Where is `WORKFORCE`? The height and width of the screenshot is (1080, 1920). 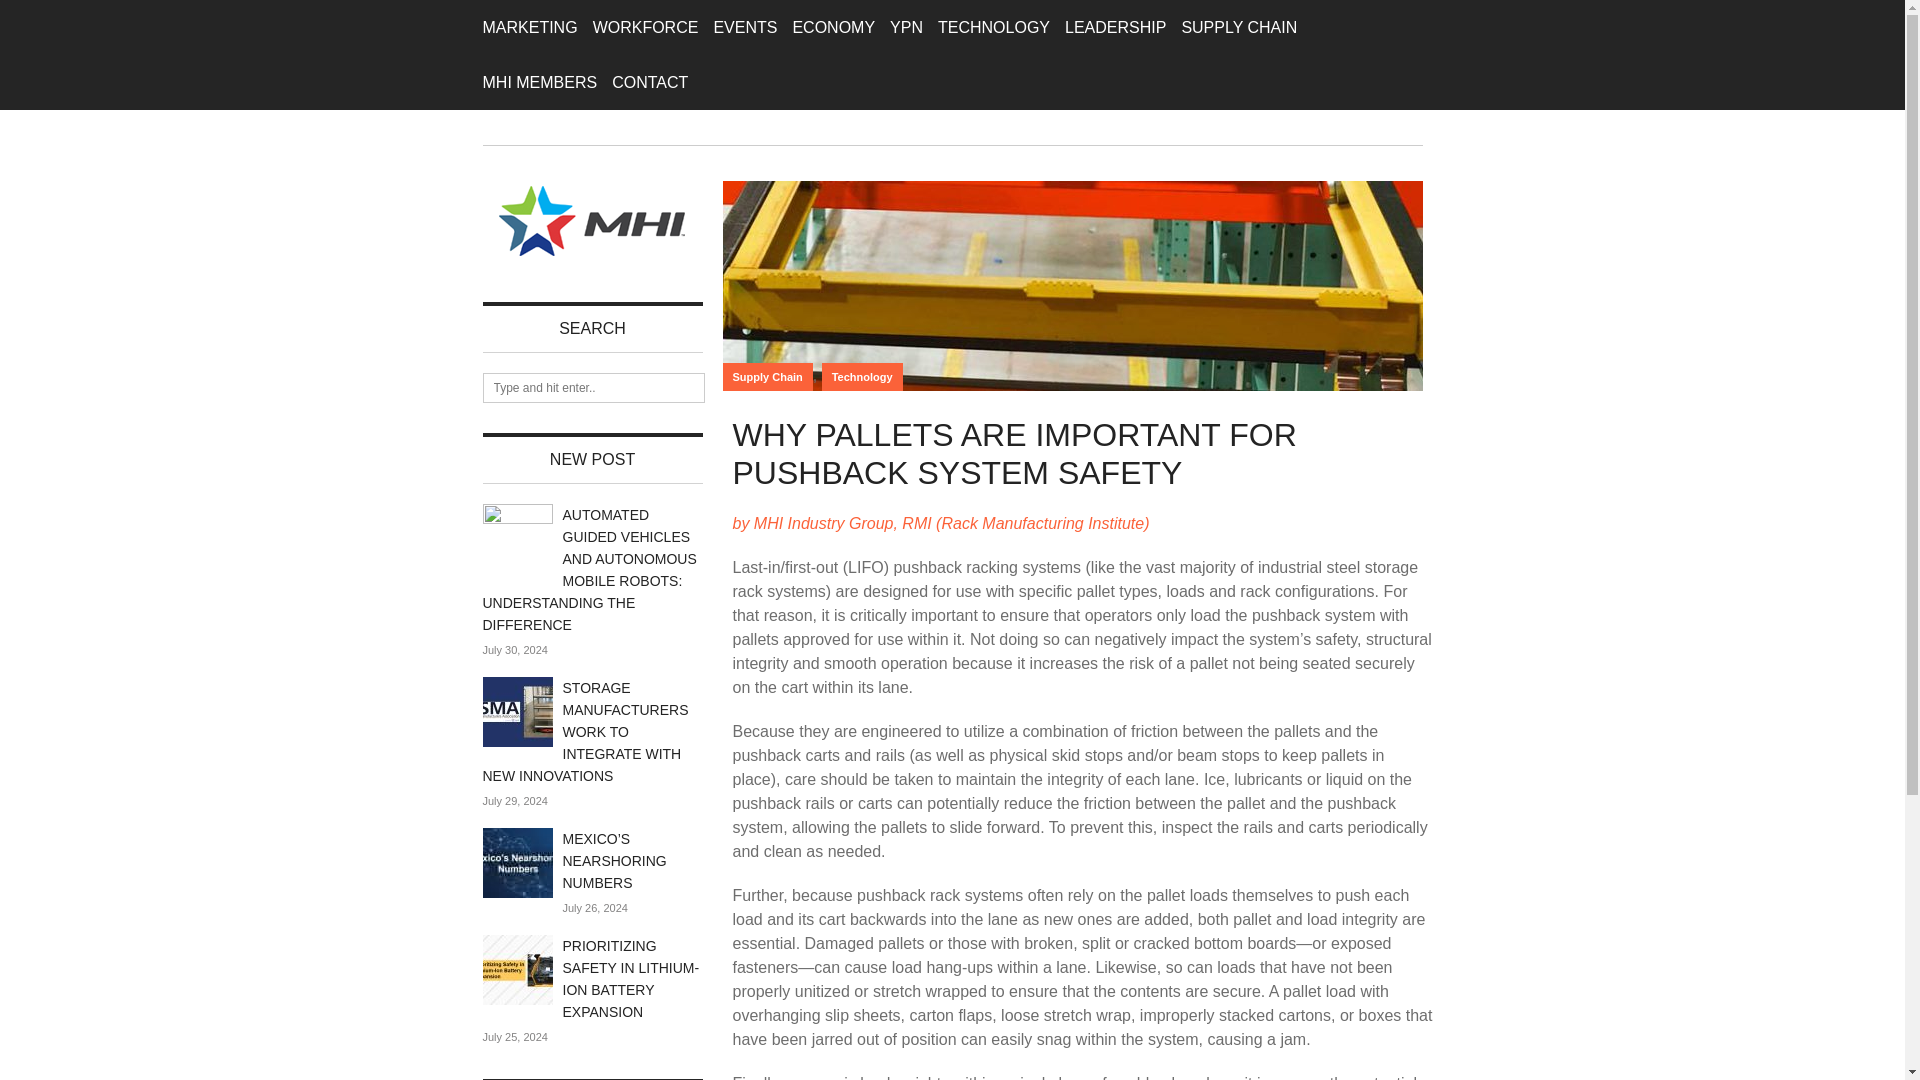 WORKFORCE is located at coordinates (646, 28).